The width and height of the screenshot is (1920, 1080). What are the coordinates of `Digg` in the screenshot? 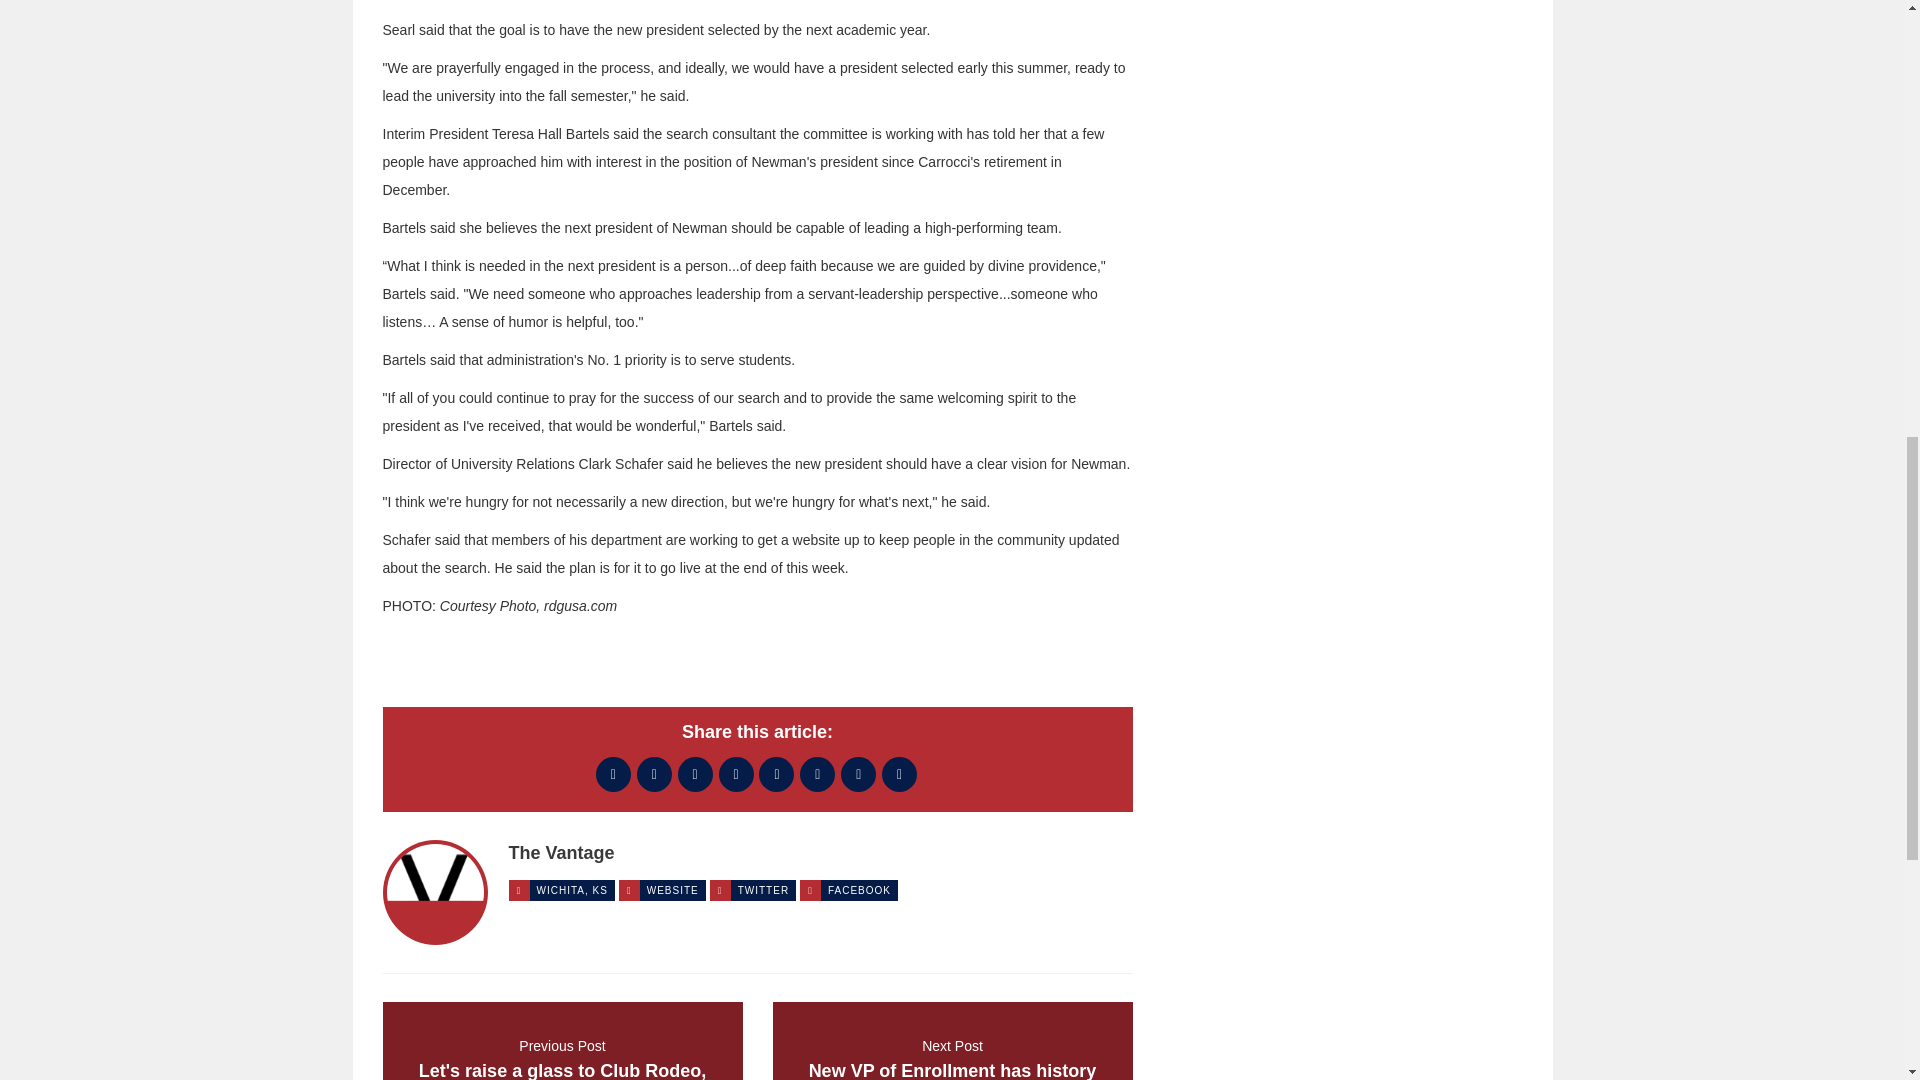 It's located at (952, 1041).